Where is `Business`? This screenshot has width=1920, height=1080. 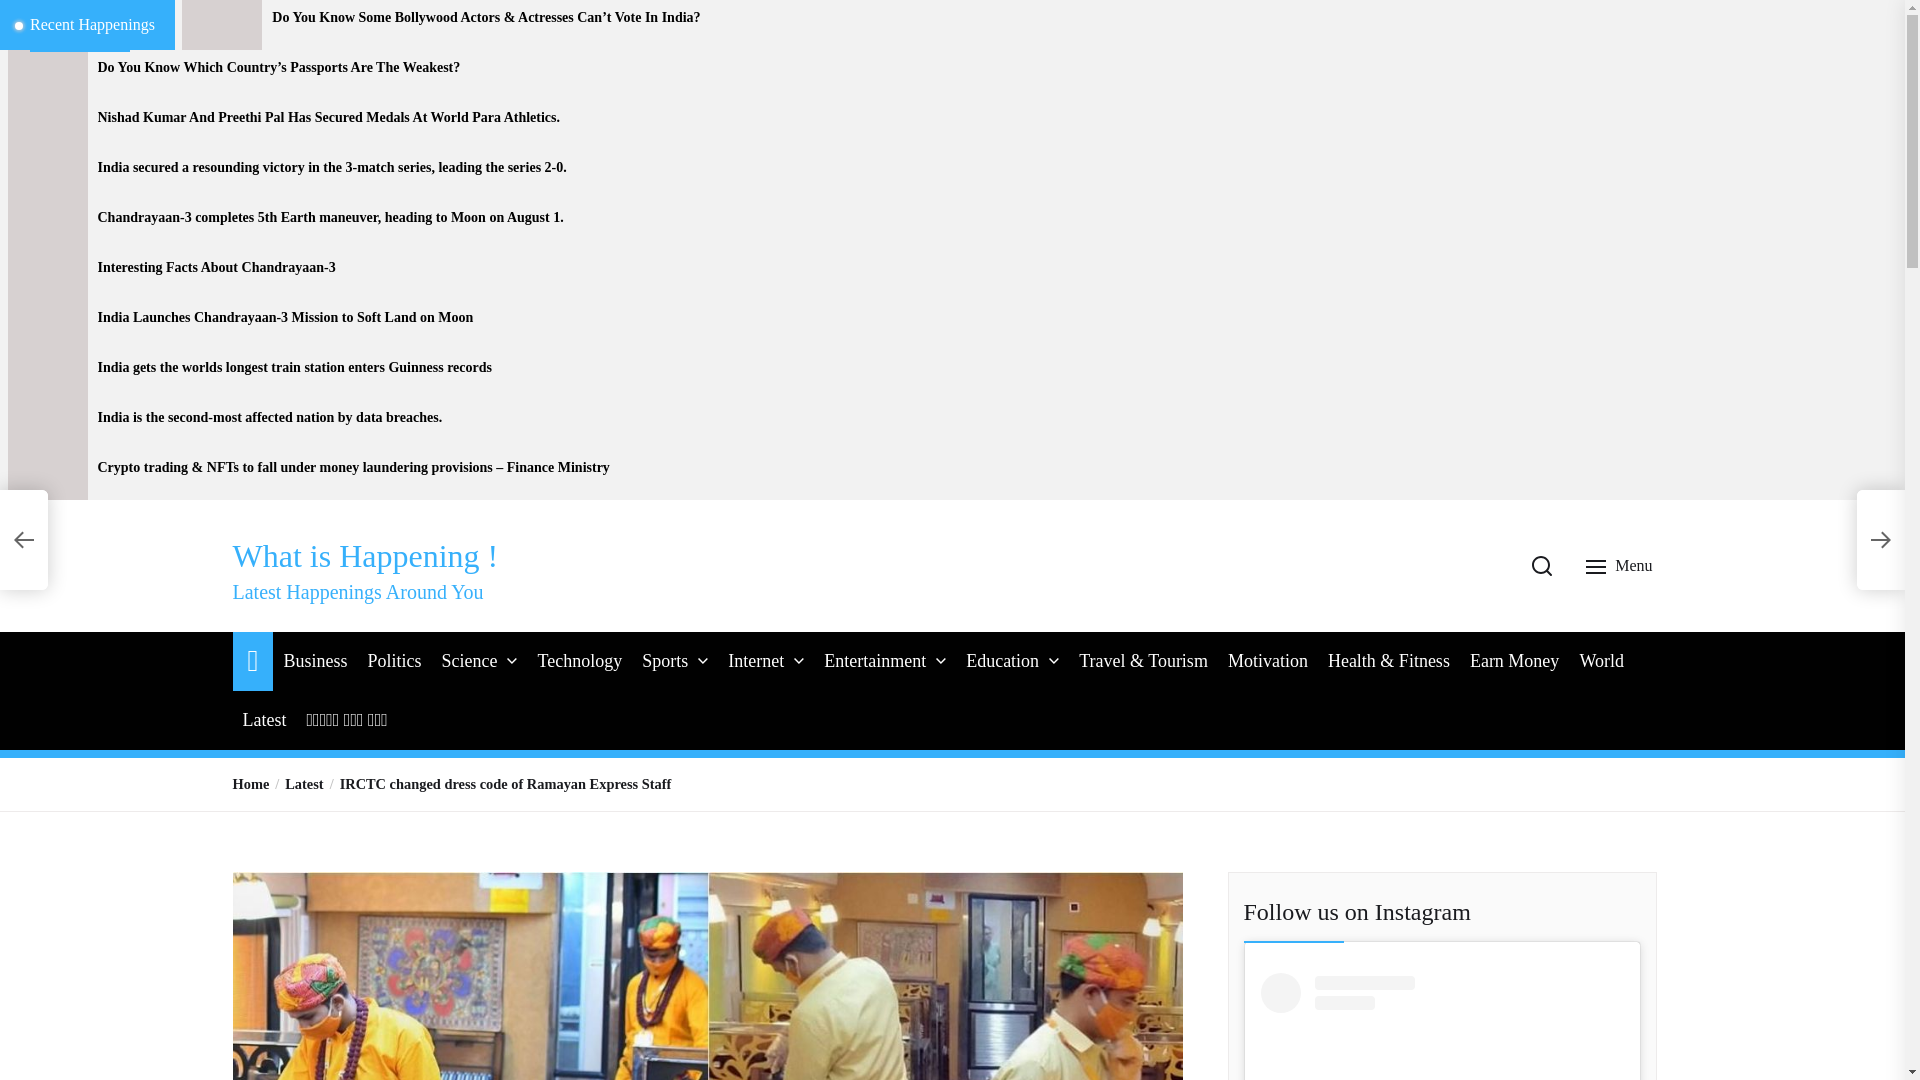 Business is located at coordinates (314, 661).